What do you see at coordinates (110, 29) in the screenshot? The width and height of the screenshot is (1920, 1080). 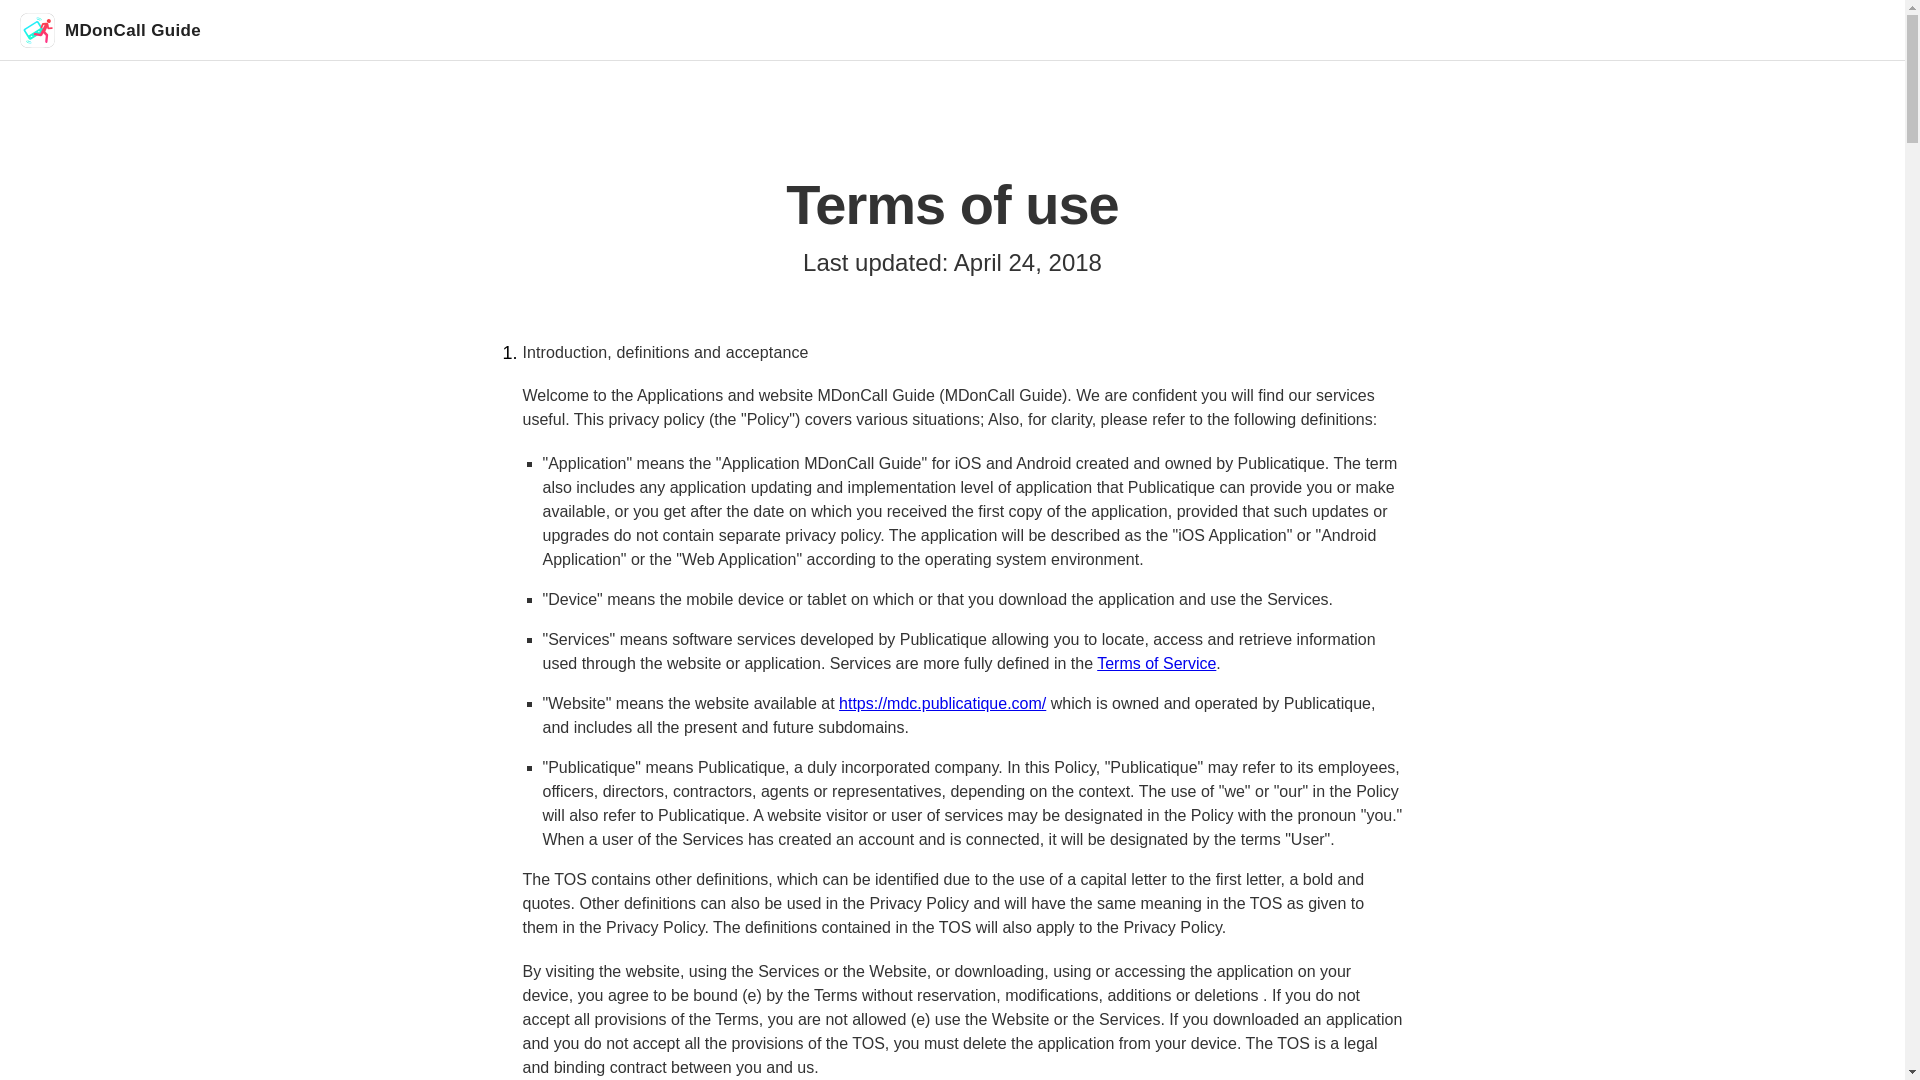 I see `MDonCall Guide` at bounding box center [110, 29].